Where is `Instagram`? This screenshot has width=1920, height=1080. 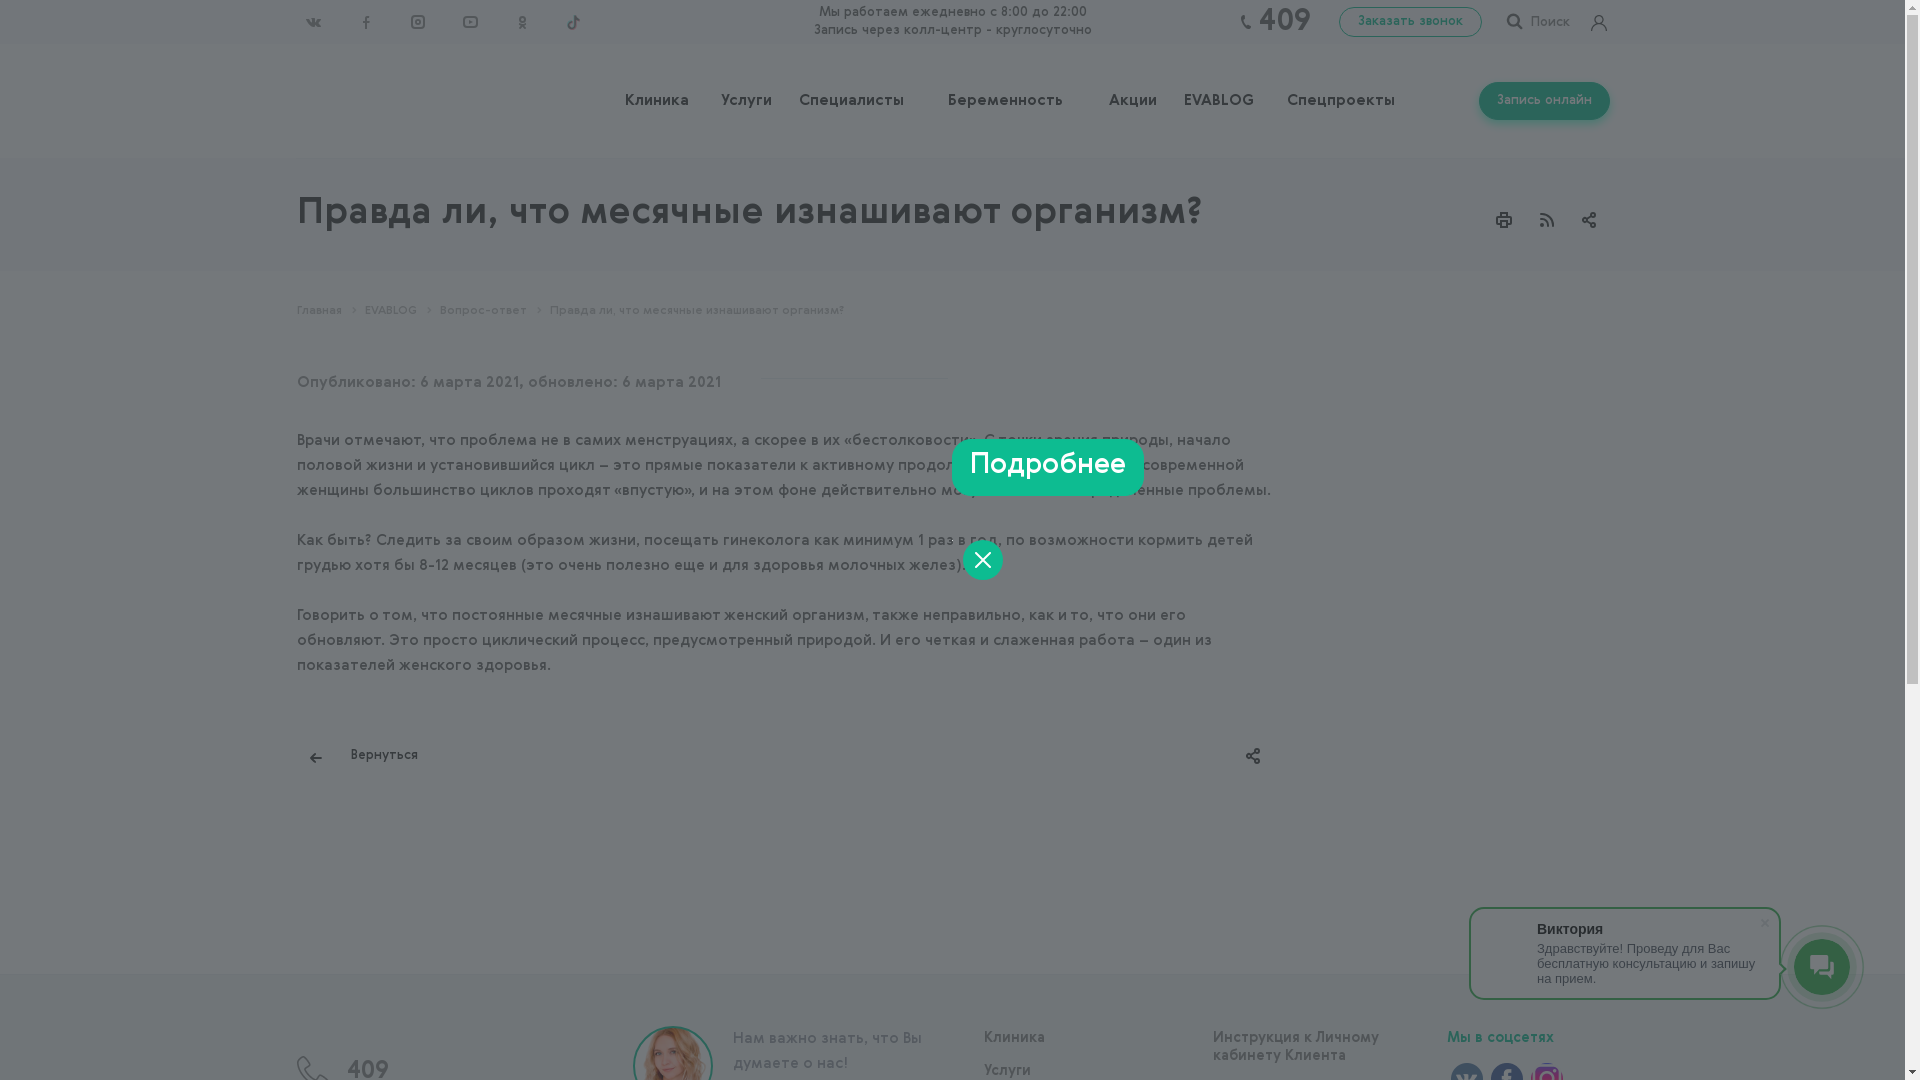
Instagram is located at coordinates (417, 22).